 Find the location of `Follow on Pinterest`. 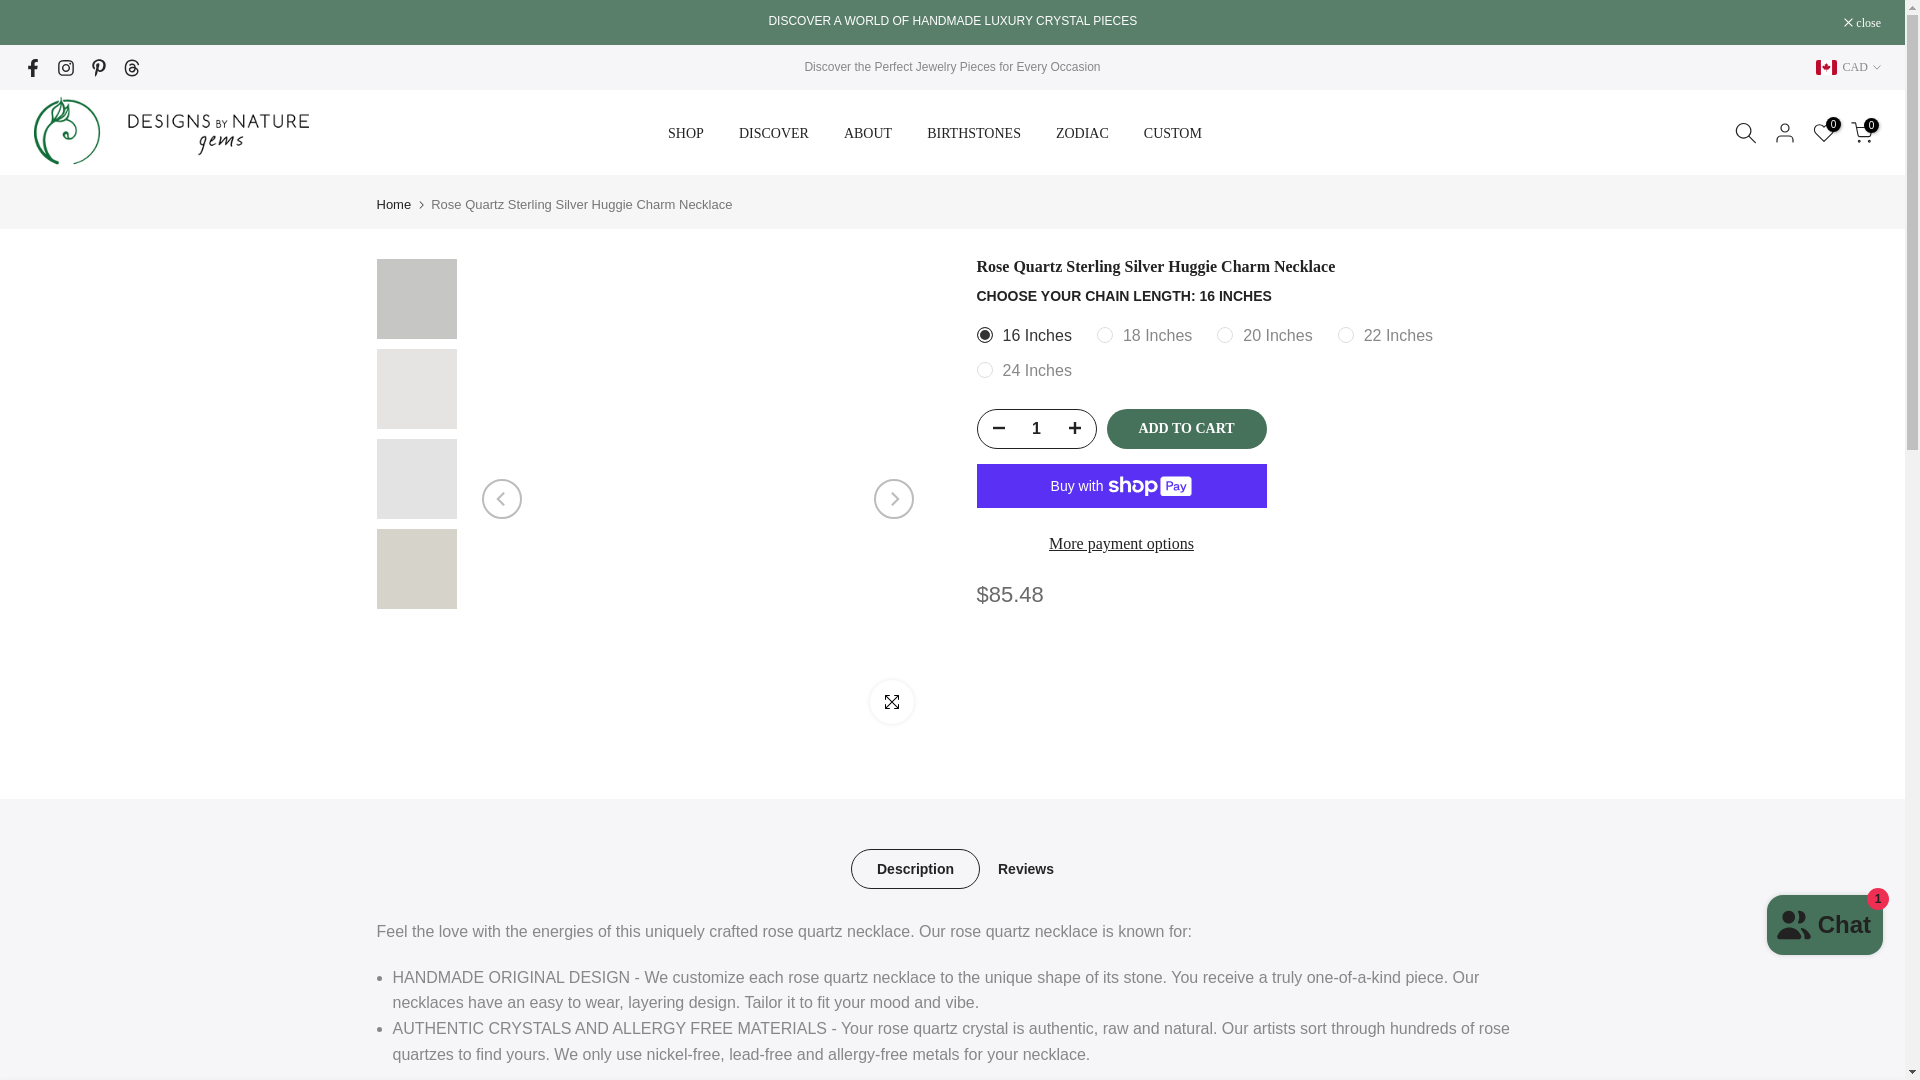

Follow on Pinterest is located at coordinates (98, 68).